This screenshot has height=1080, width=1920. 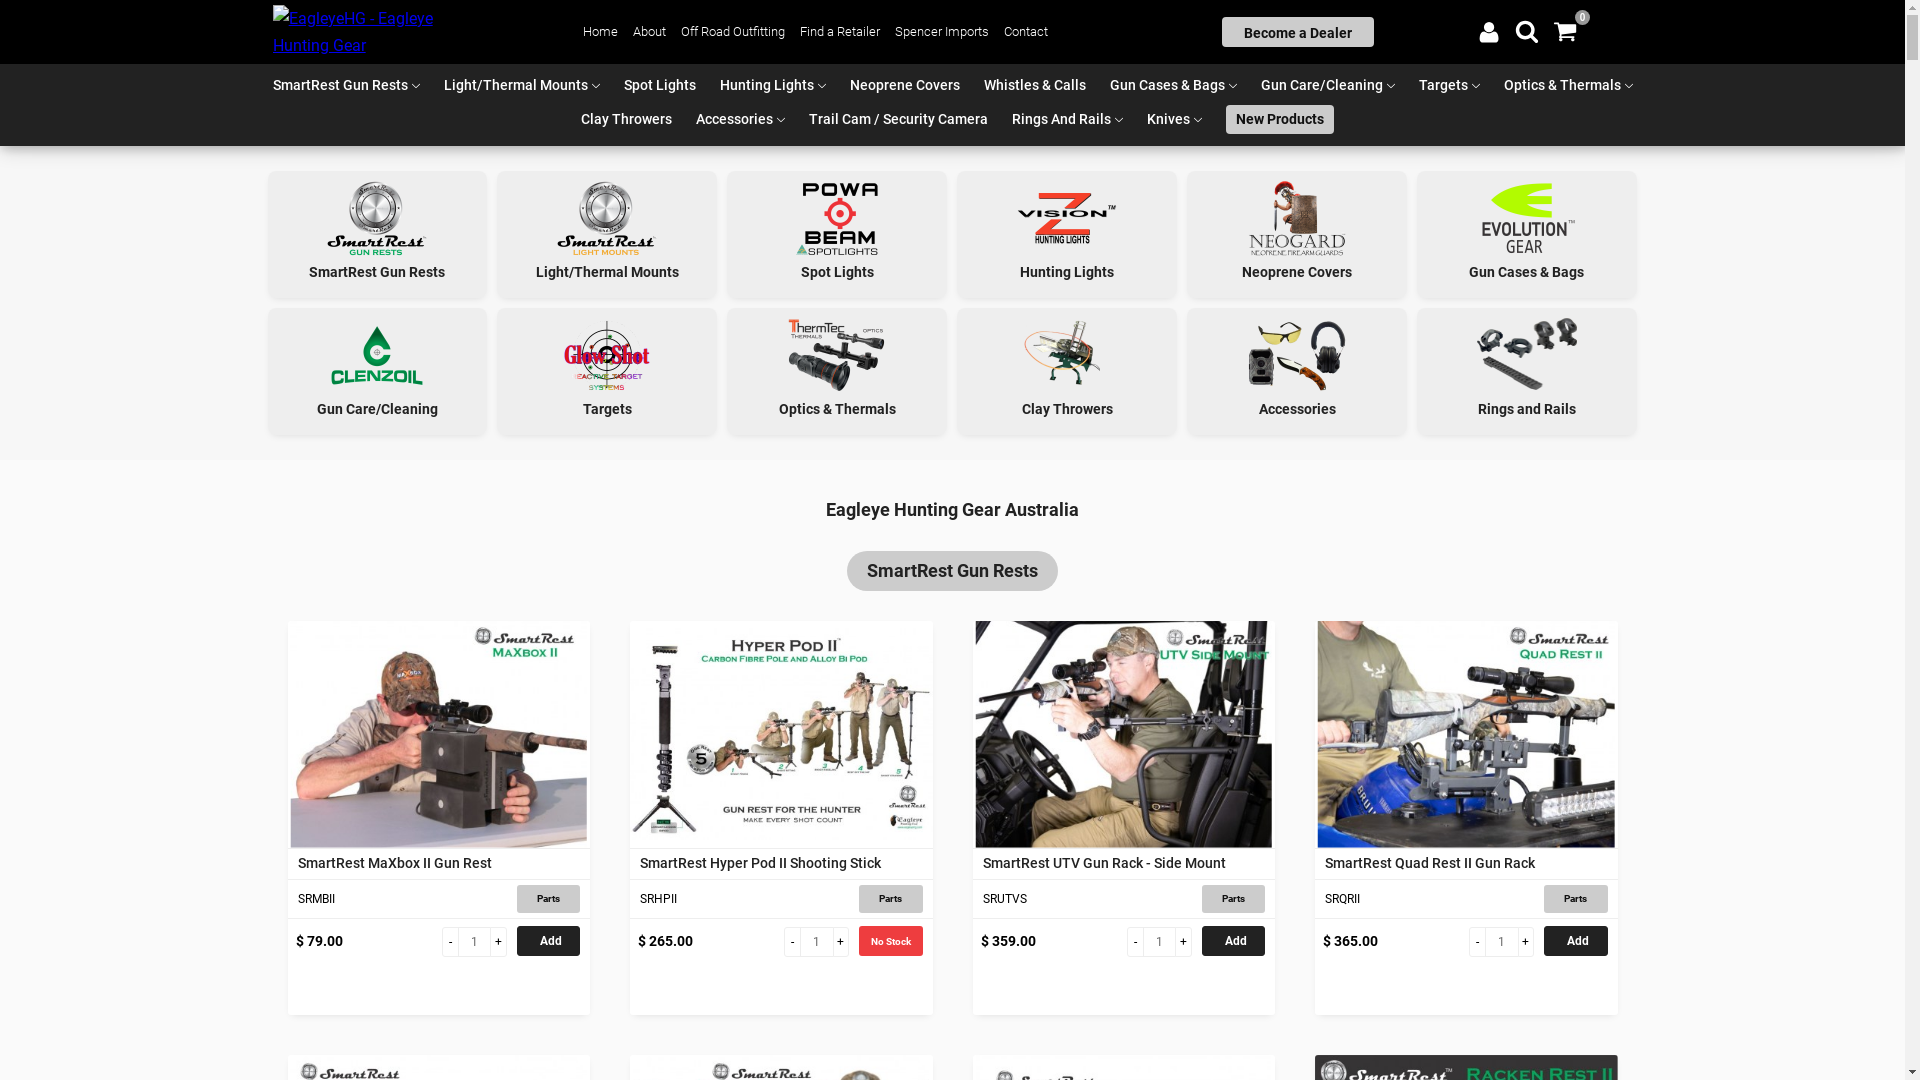 What do you see at coordinates (1527, 234) in the screenshot?
I see `Gun Cases & Bags` at bounding box center [1527, 234].